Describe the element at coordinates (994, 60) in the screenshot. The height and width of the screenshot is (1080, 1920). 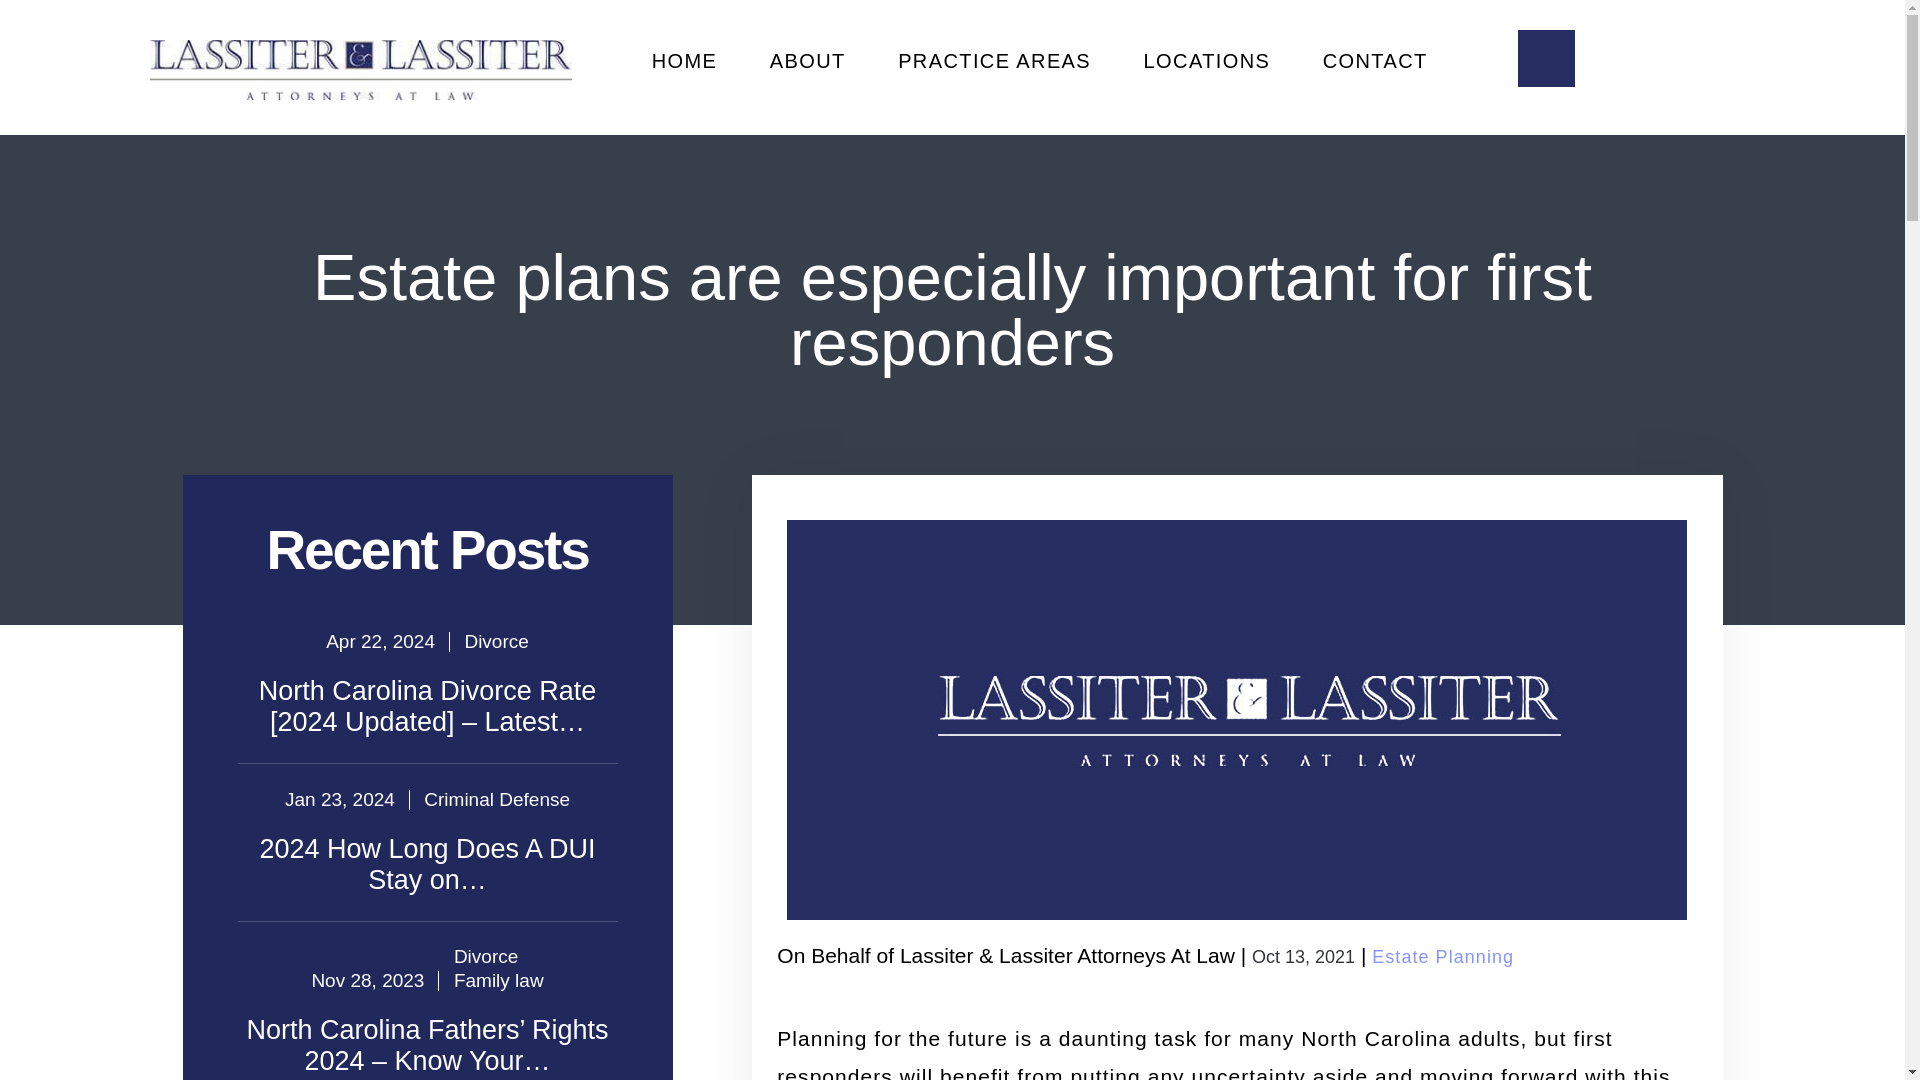
I see `PRACTICE AREAS` at that location.